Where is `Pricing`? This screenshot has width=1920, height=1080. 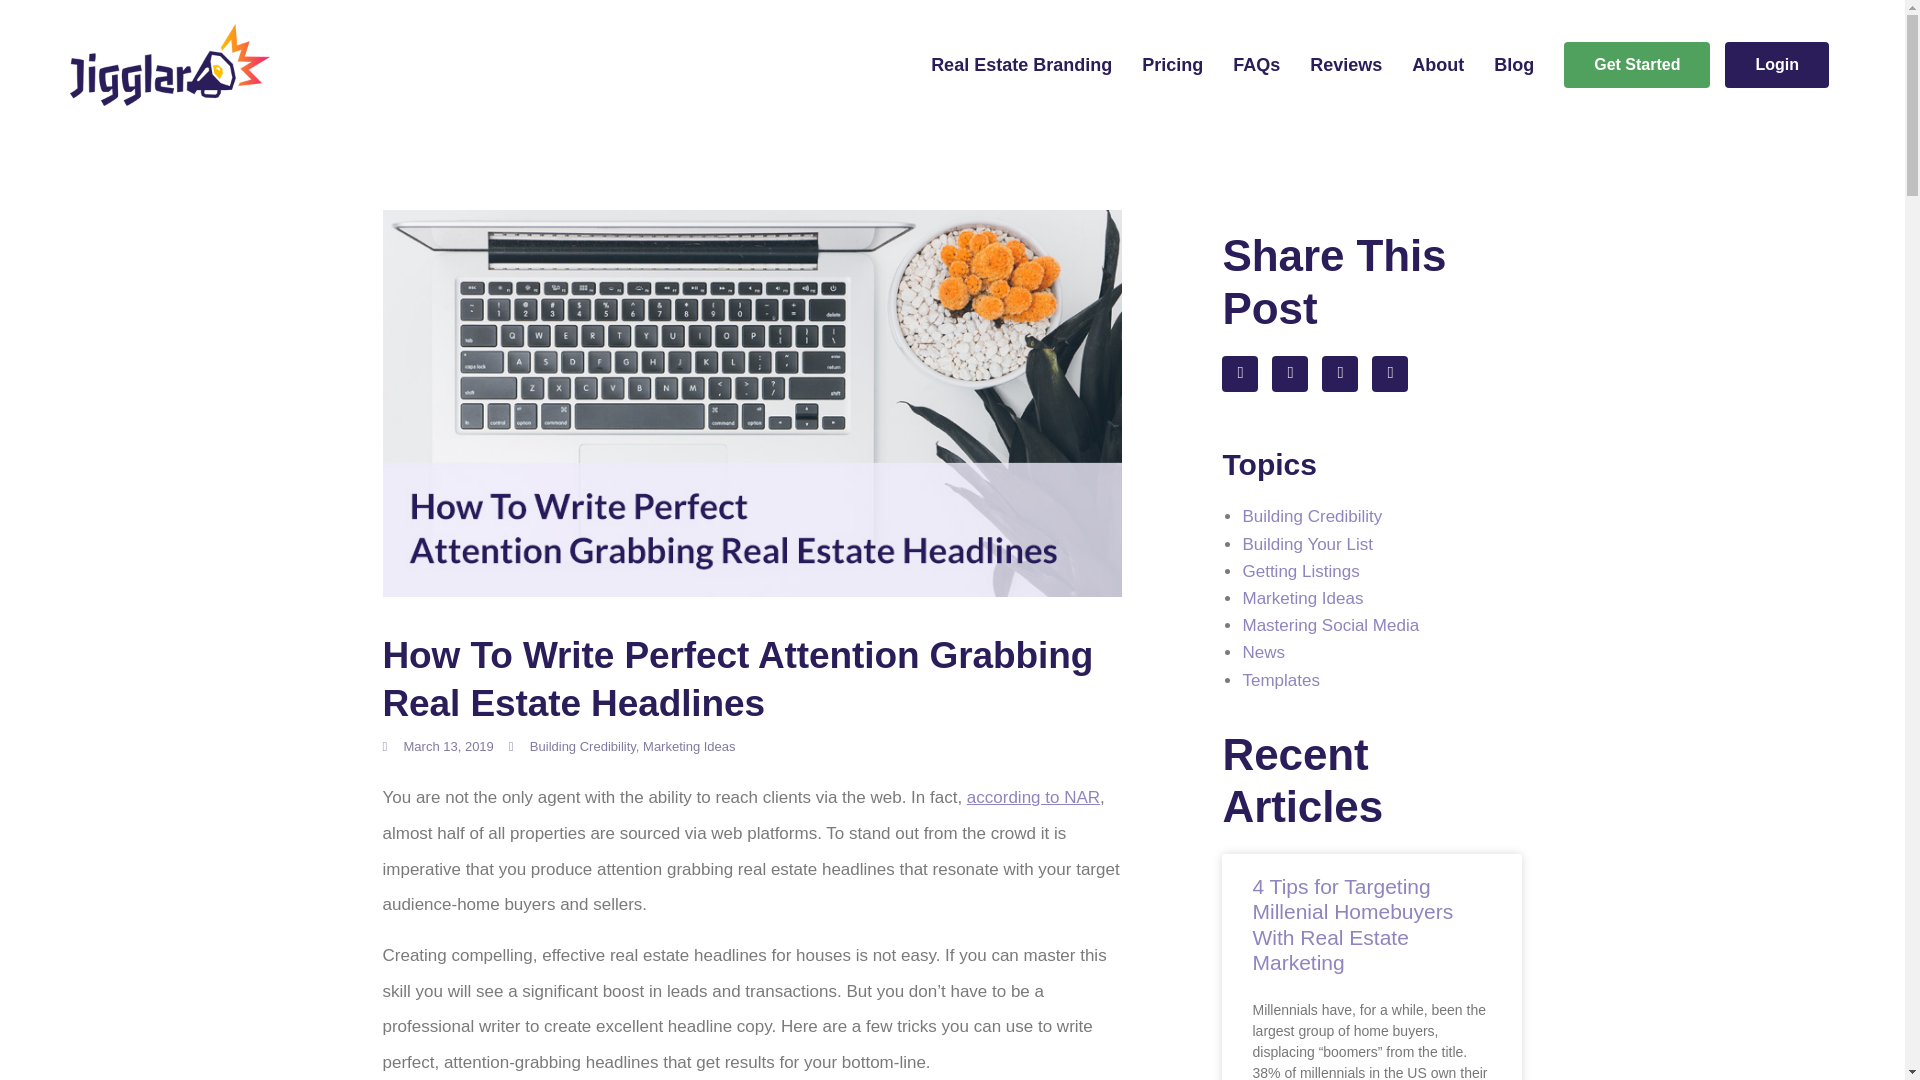 Pricing is located at coordinates (1172, 64).